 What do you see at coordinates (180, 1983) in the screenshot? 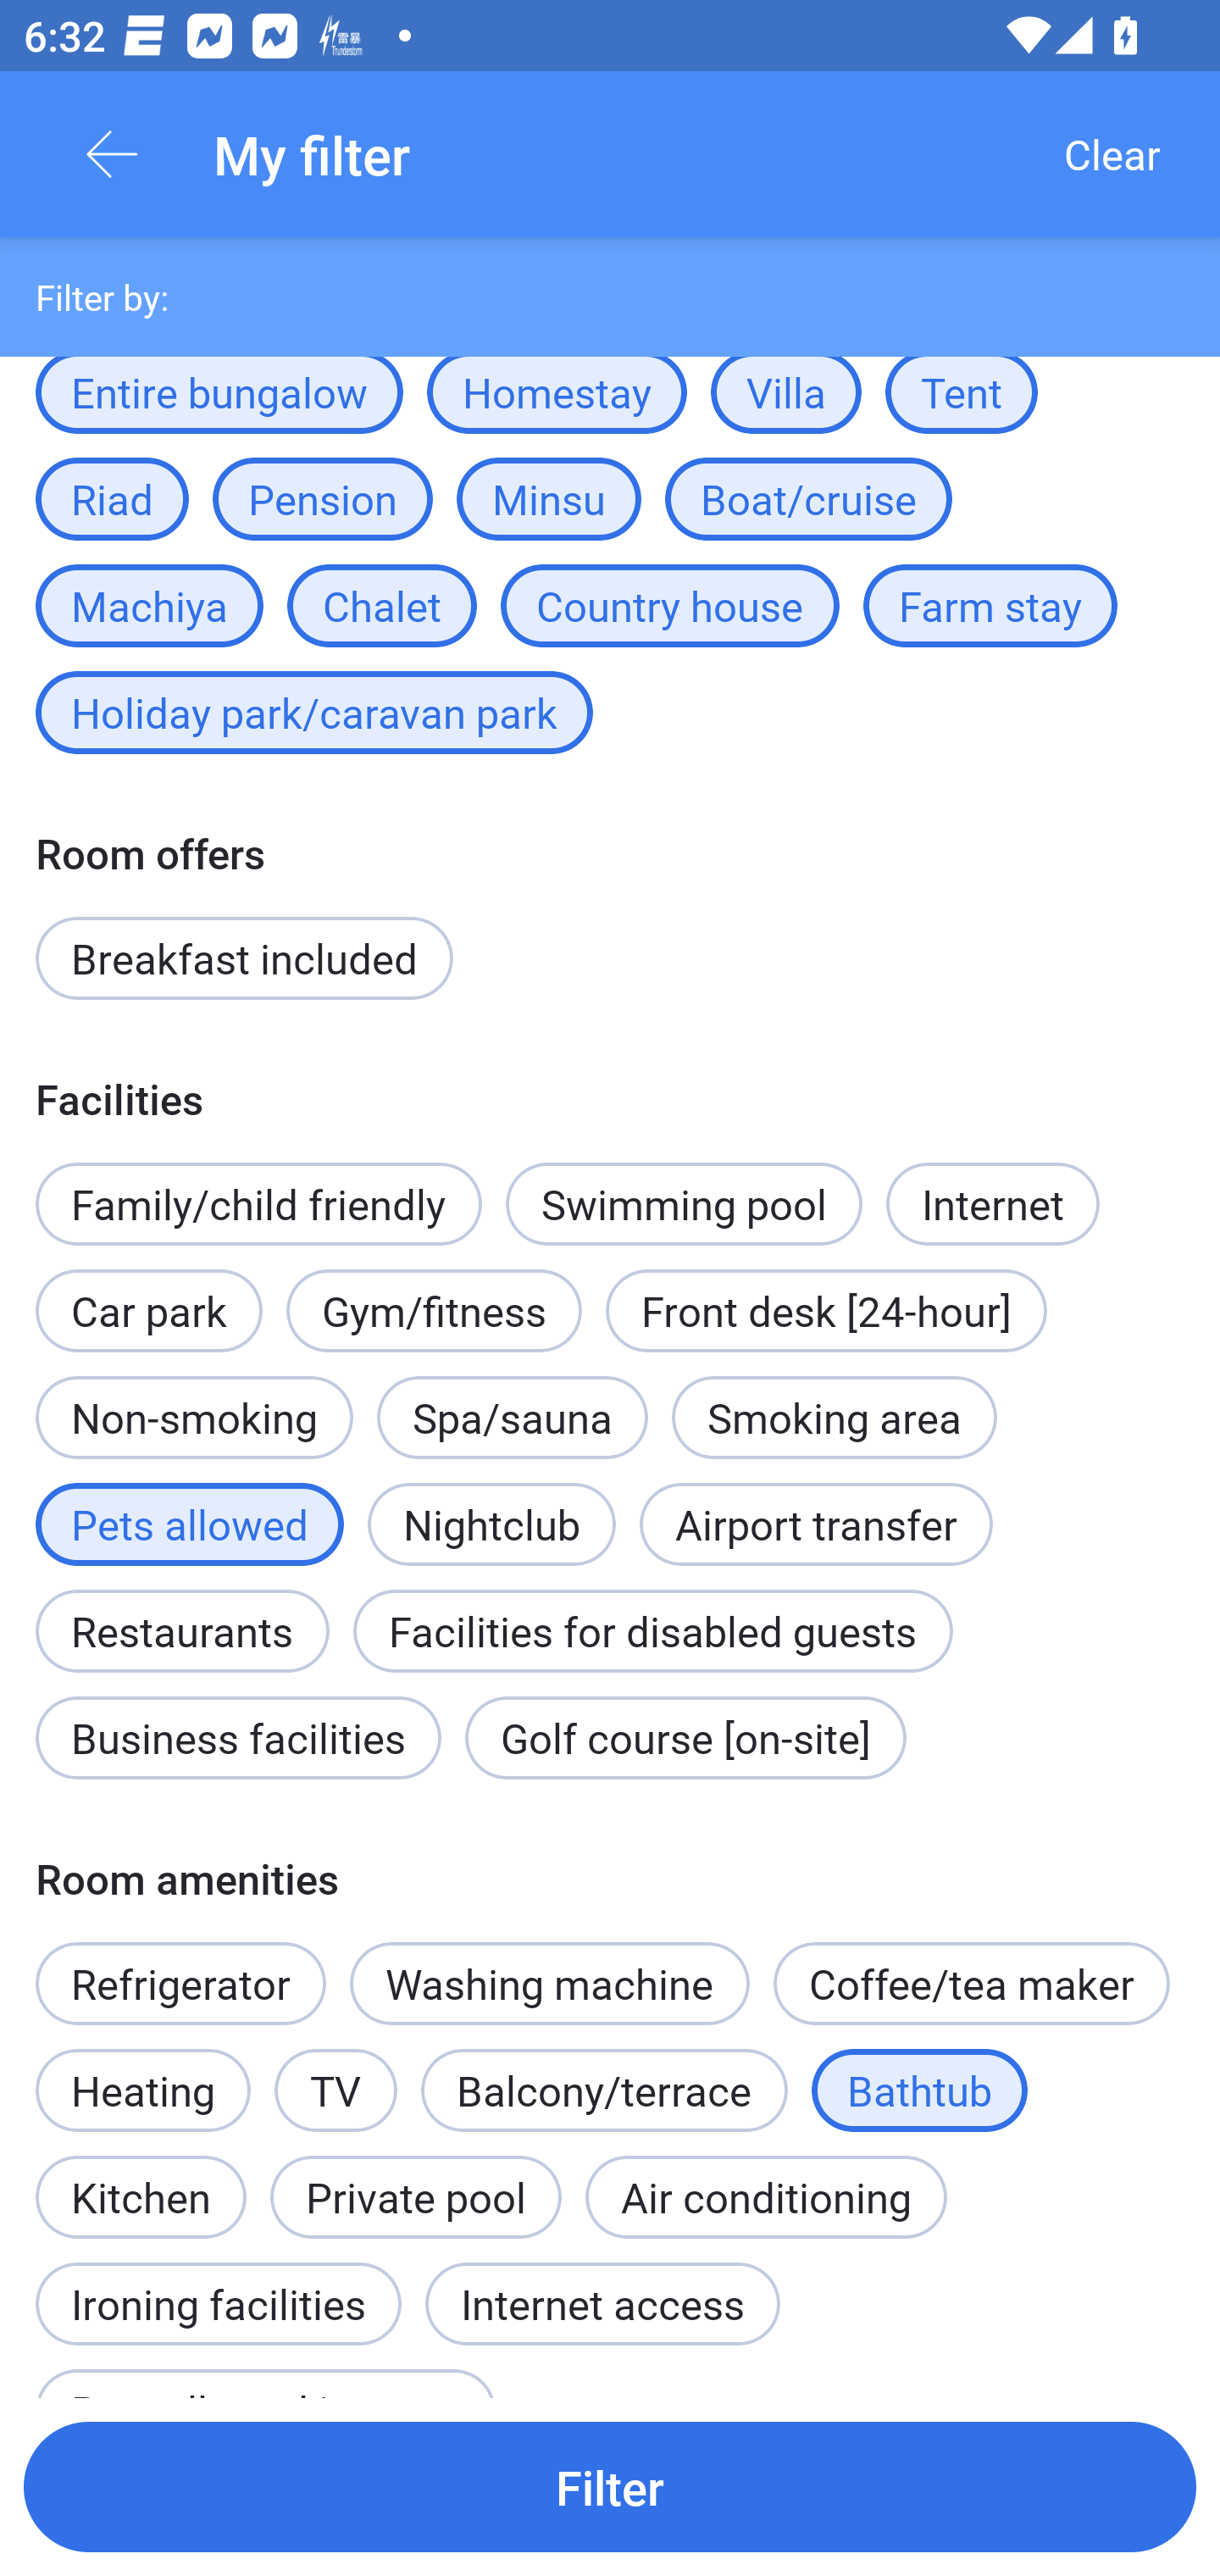
I see `Refrigerator` at bounding box center [180, 1983].